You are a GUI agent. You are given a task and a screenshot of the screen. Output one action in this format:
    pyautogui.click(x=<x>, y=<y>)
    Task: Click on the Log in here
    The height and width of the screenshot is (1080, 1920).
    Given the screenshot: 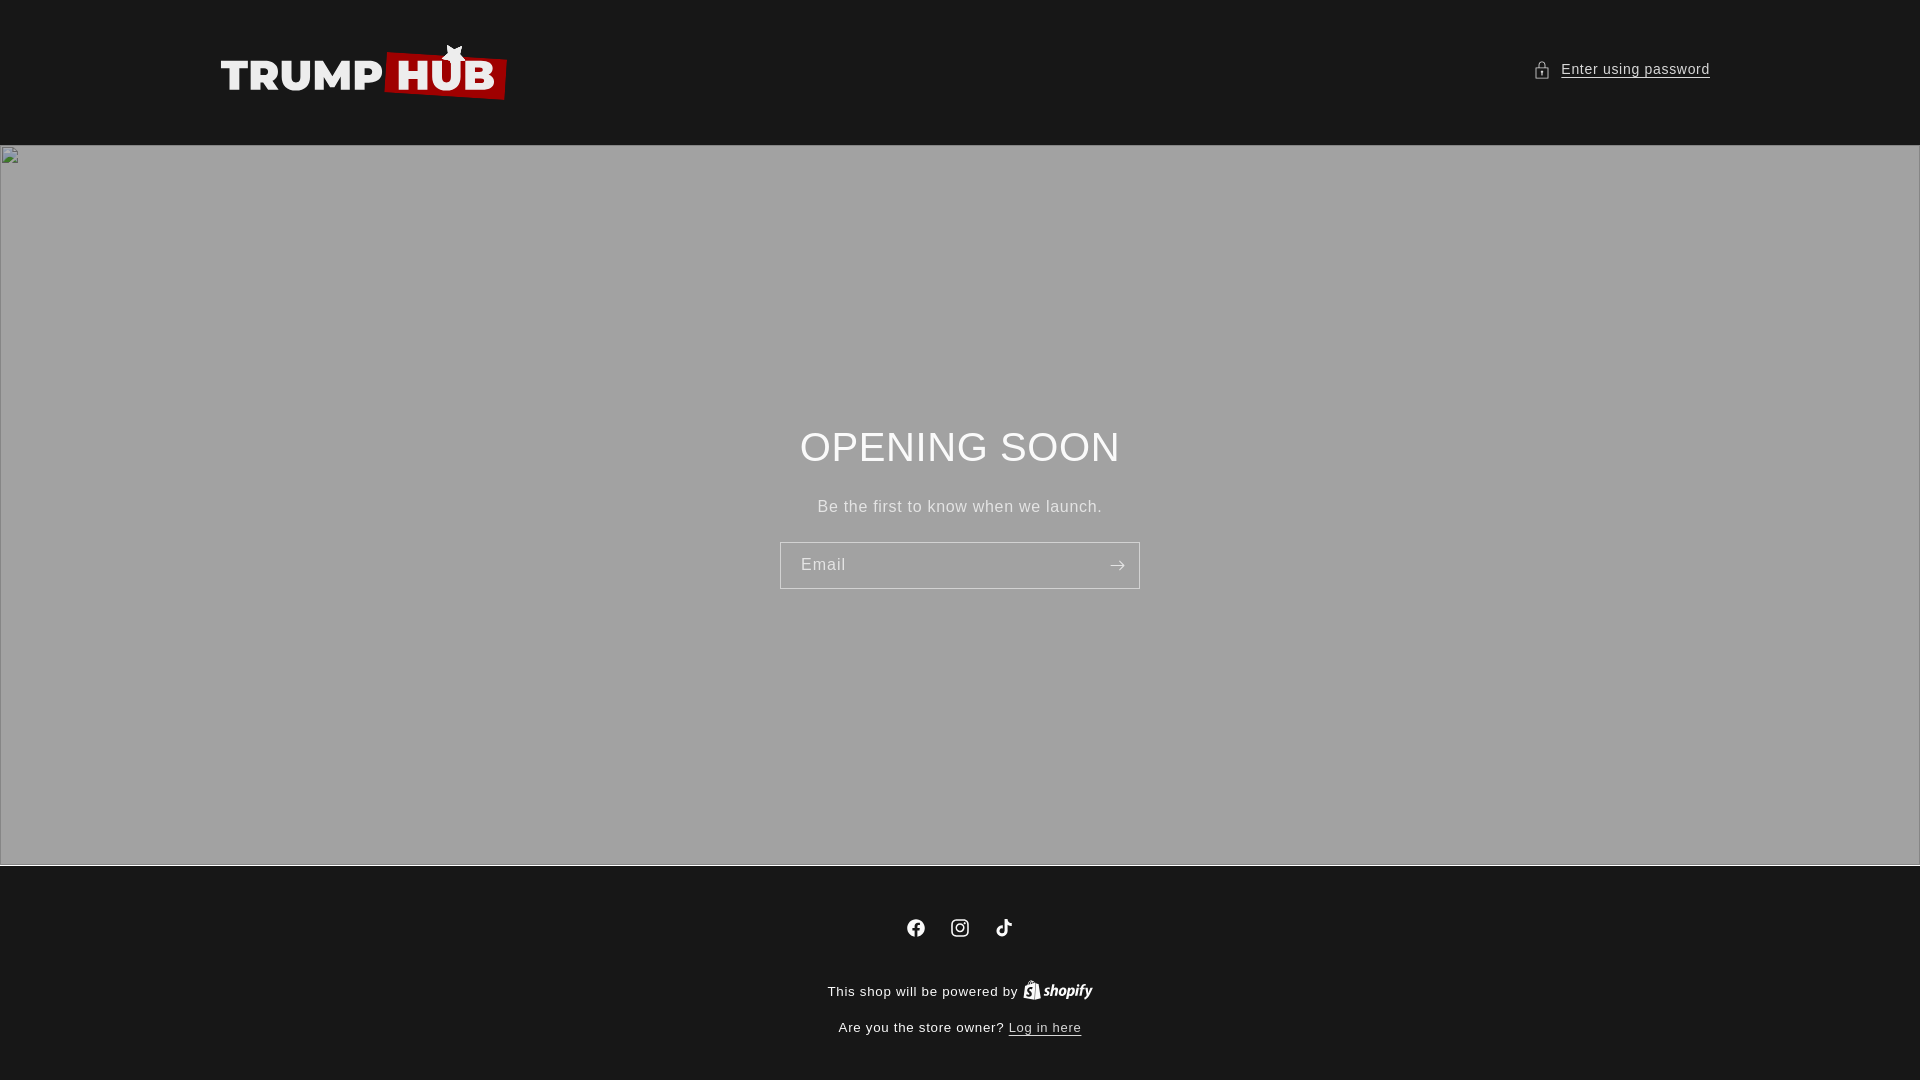 What is the action you would take?
    pyautogui.click(x=1046, y=1028)
    